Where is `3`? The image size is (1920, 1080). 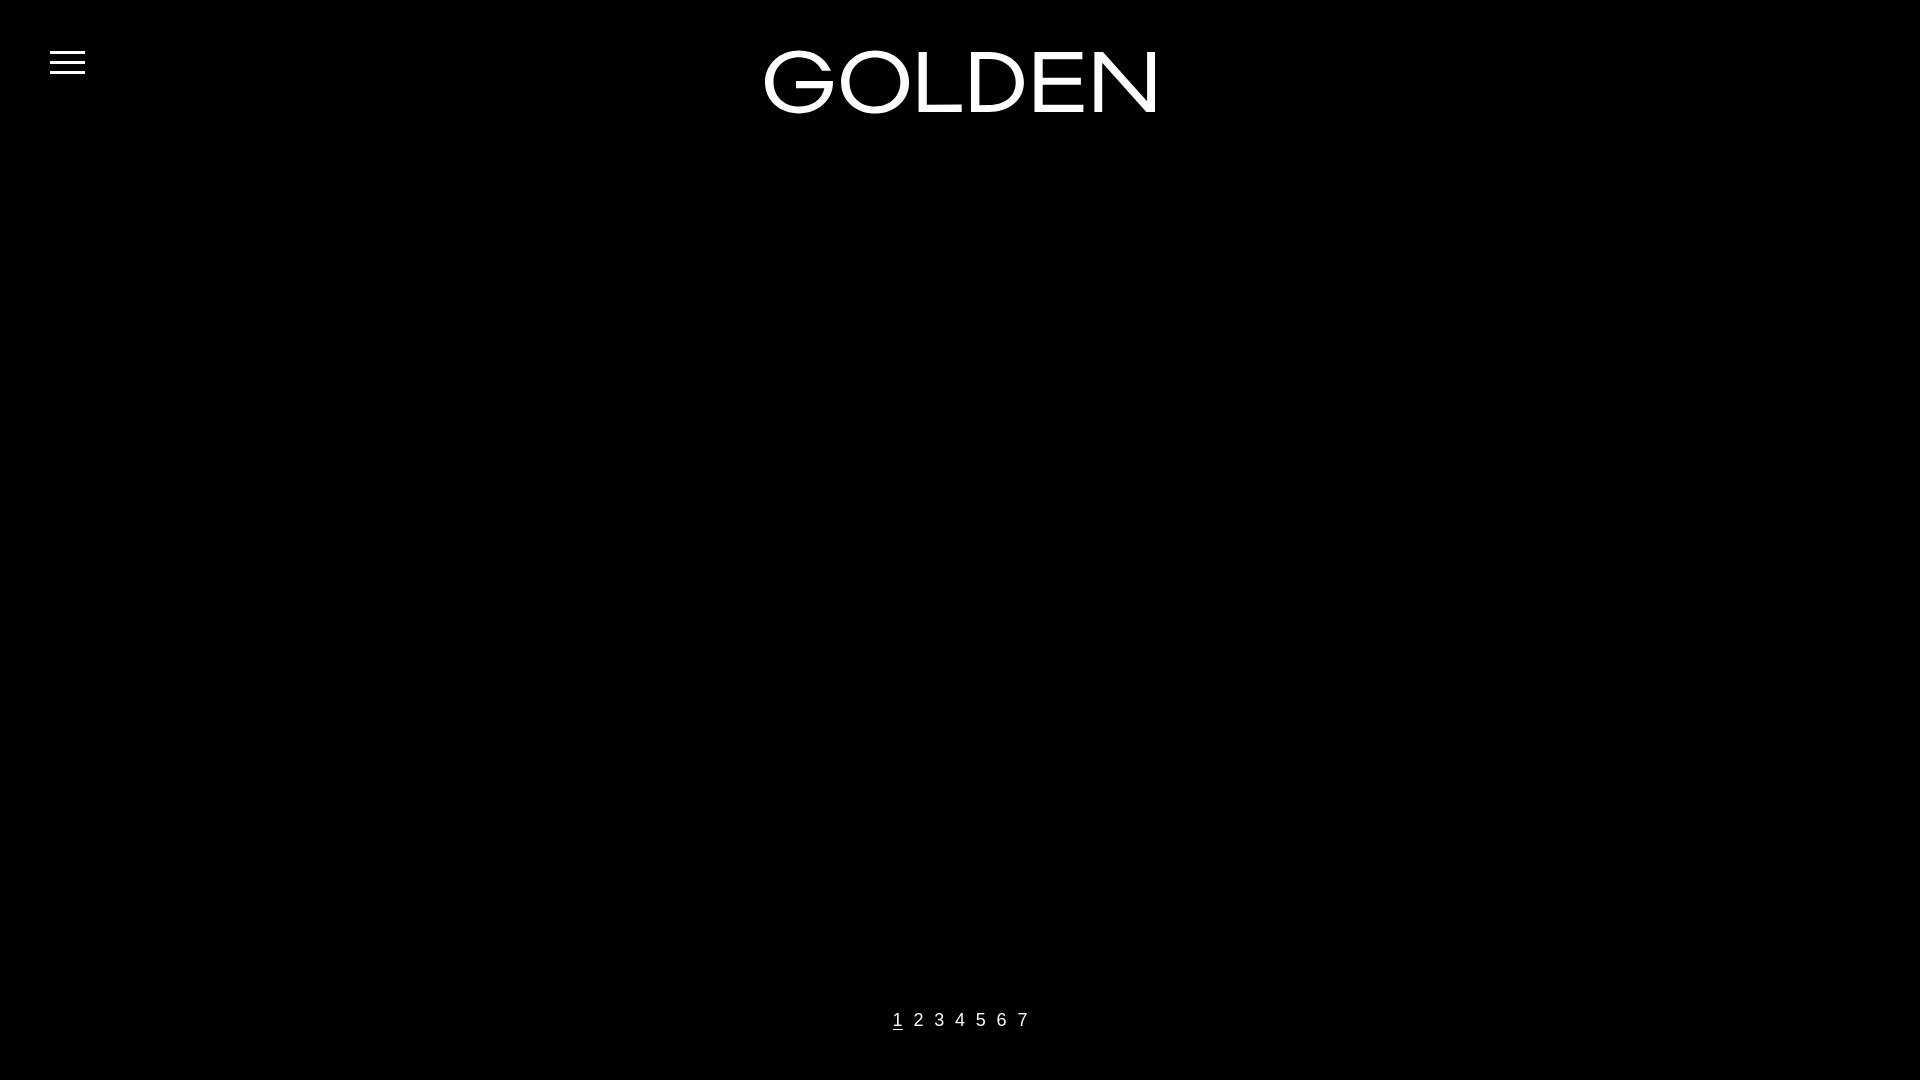
3 is located at coordinates (939, 1020).